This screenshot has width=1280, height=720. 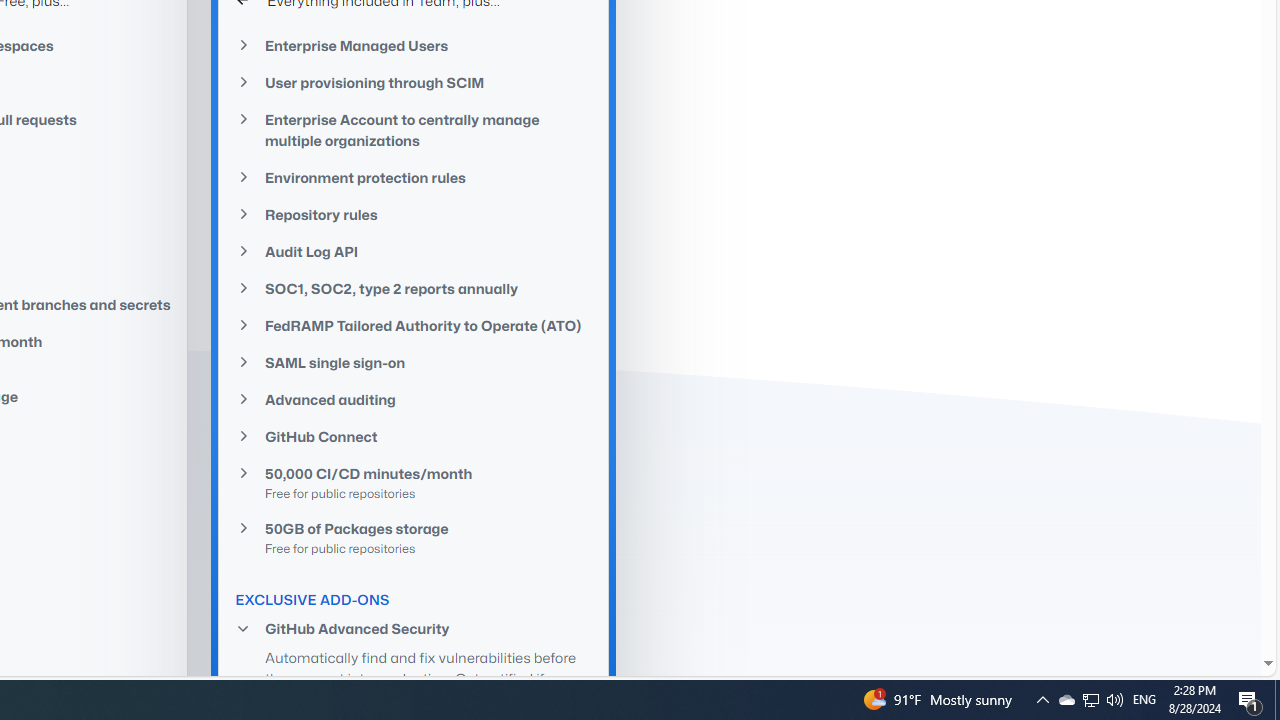 I want to click on Audit Log API, so click(x=414, y=250).